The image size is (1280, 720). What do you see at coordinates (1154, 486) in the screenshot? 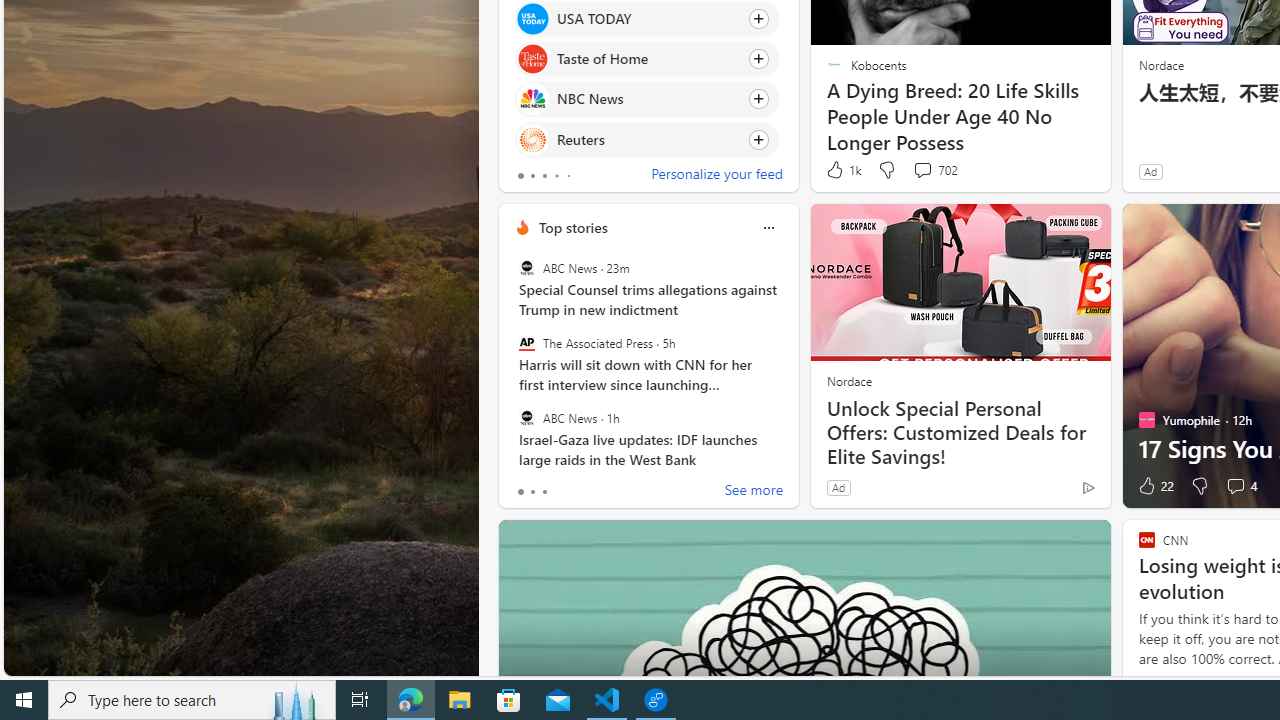
I see `22 Like` at bounding box center [1154, 486].